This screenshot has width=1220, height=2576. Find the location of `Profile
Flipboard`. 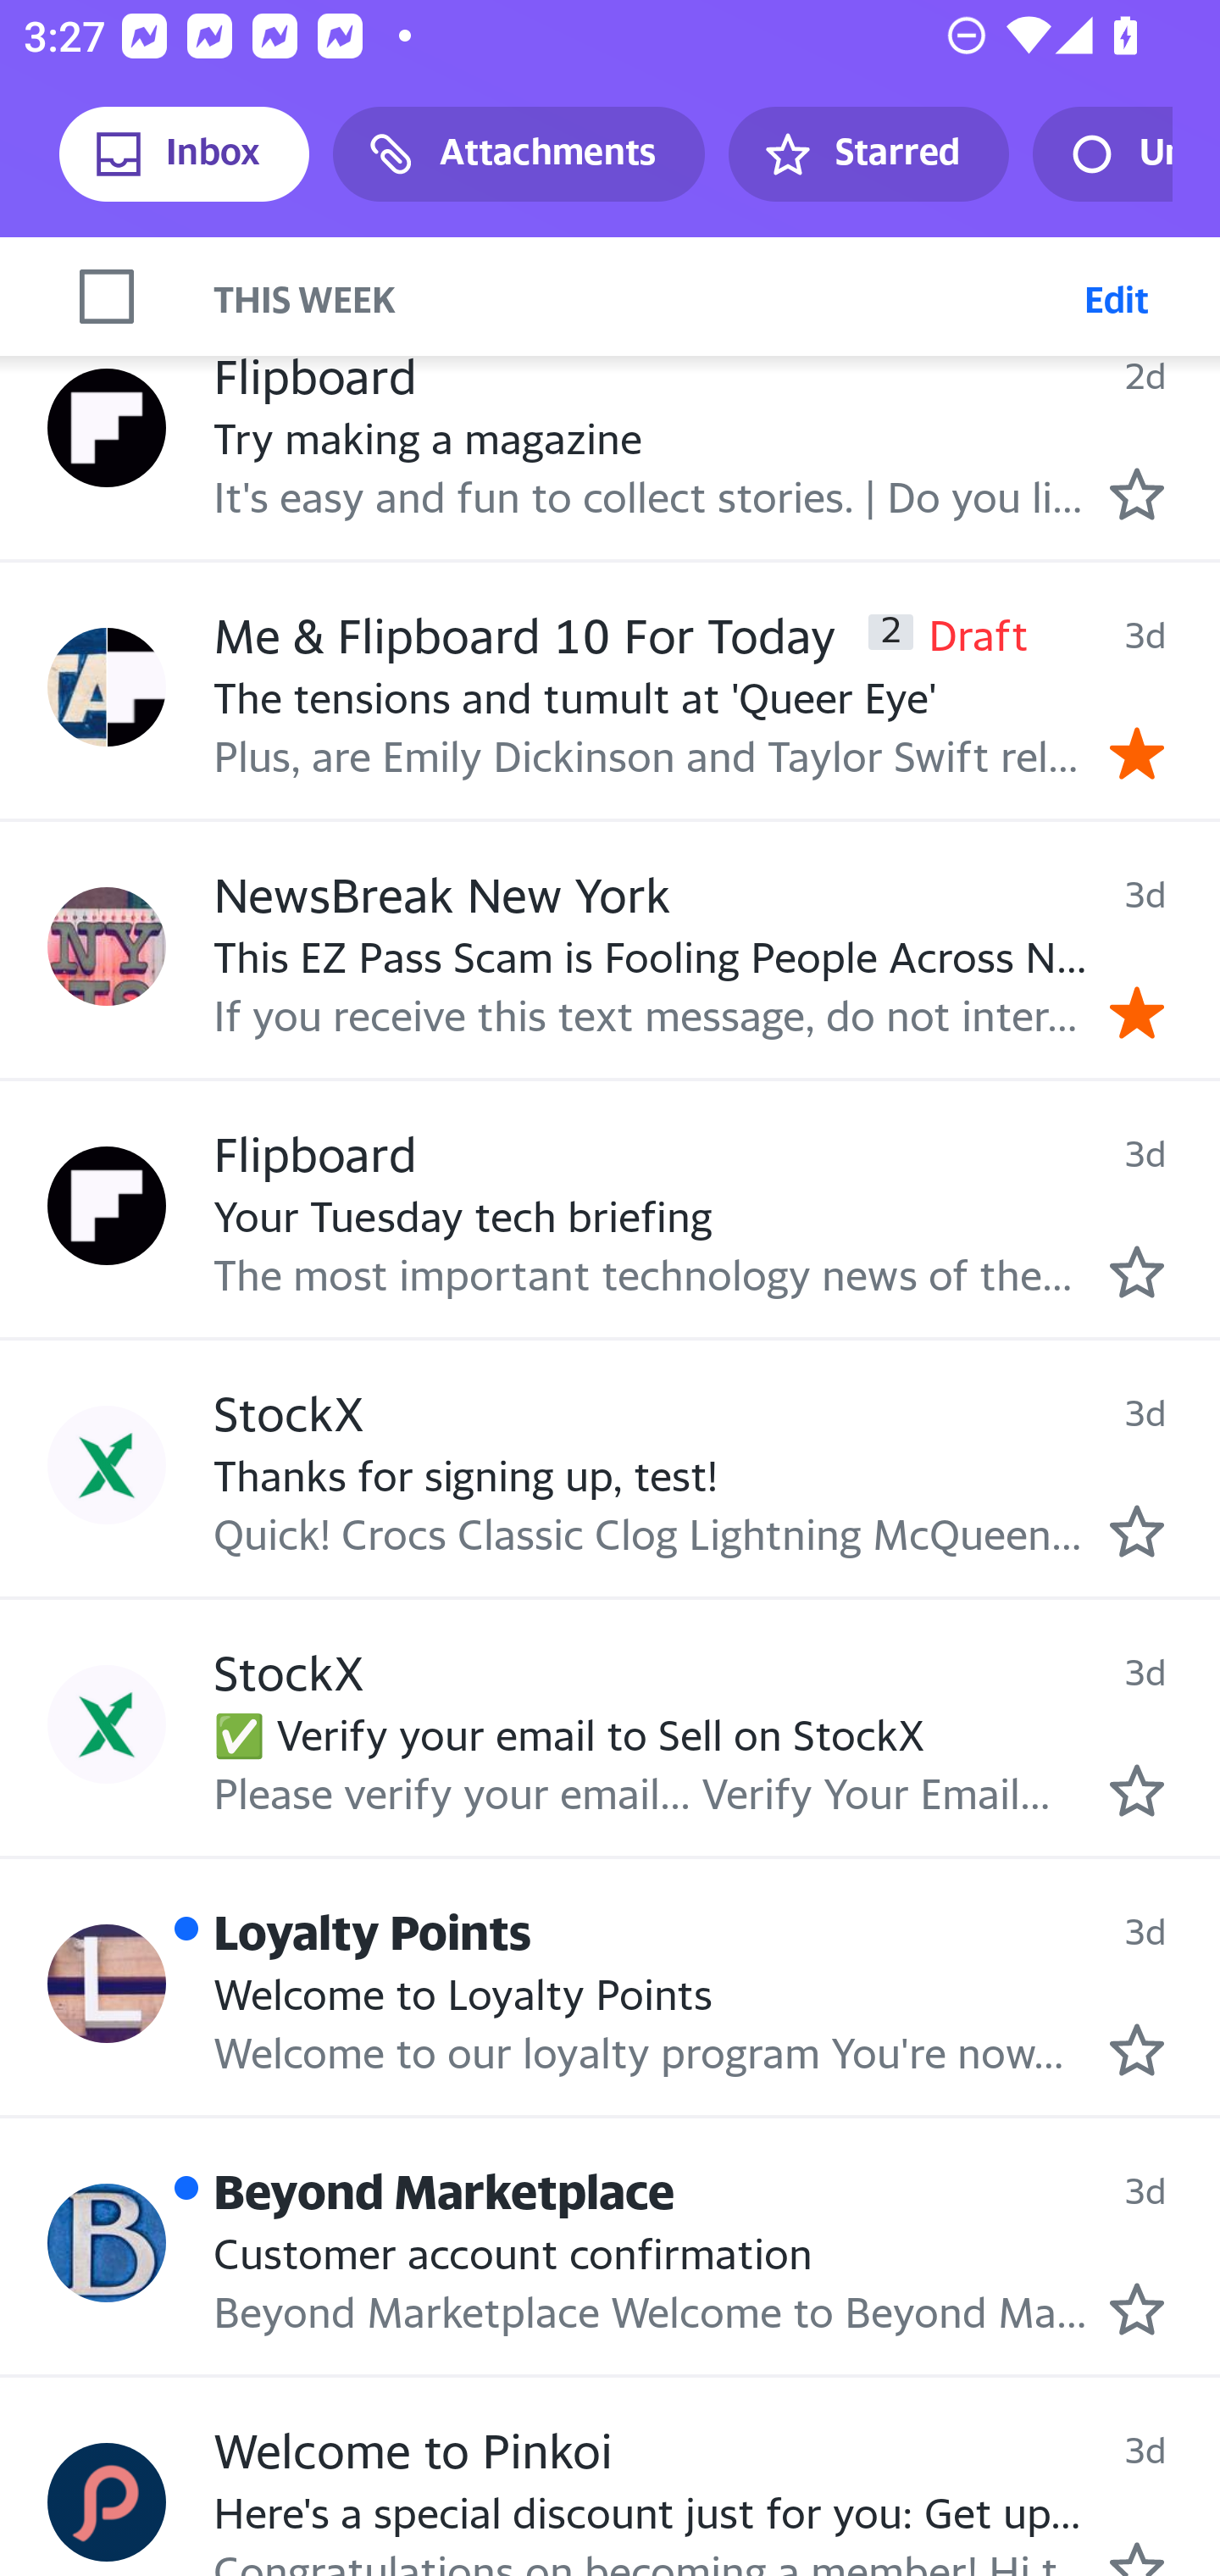

Profile
Flipboard is located at coordinates (107, 427).